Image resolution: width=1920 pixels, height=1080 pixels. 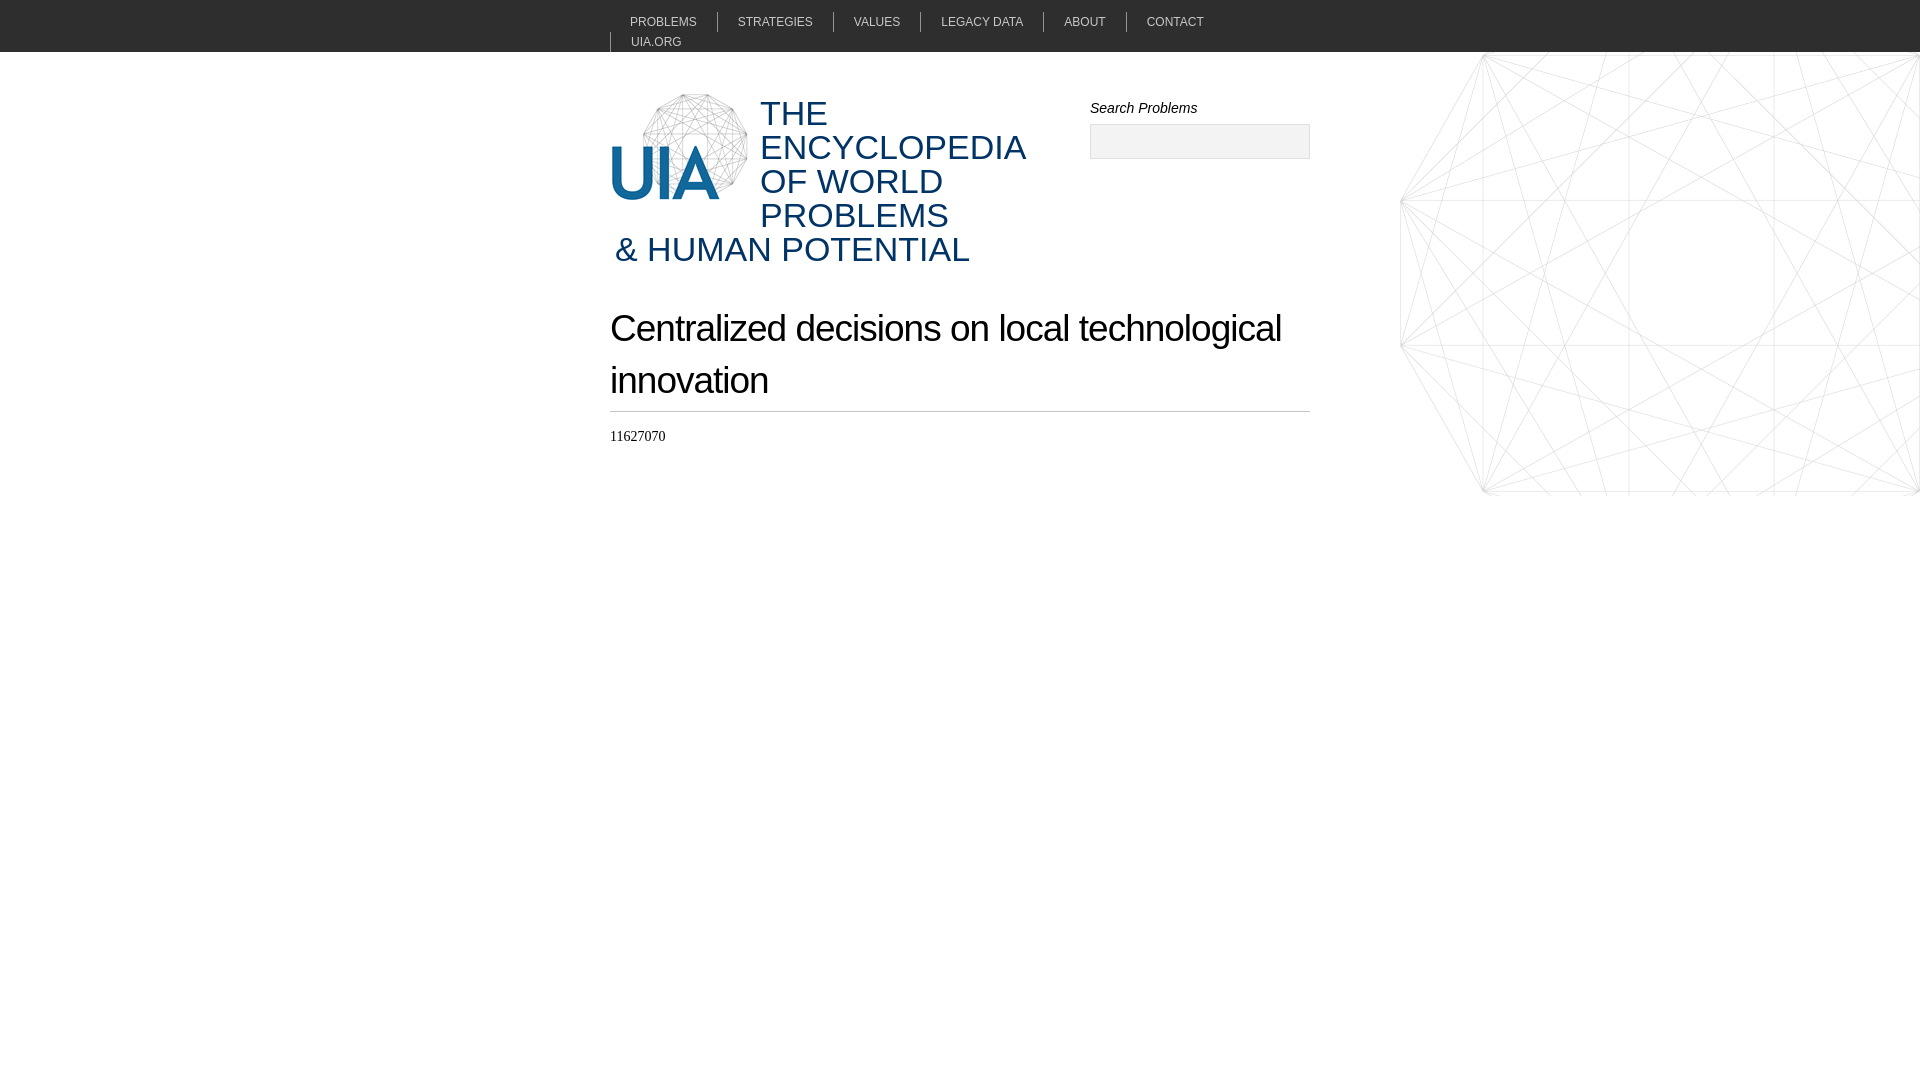 What do you see at coordinates (820, 178) in the screenshot?
I see `Home` at bounding box center [820, 178].